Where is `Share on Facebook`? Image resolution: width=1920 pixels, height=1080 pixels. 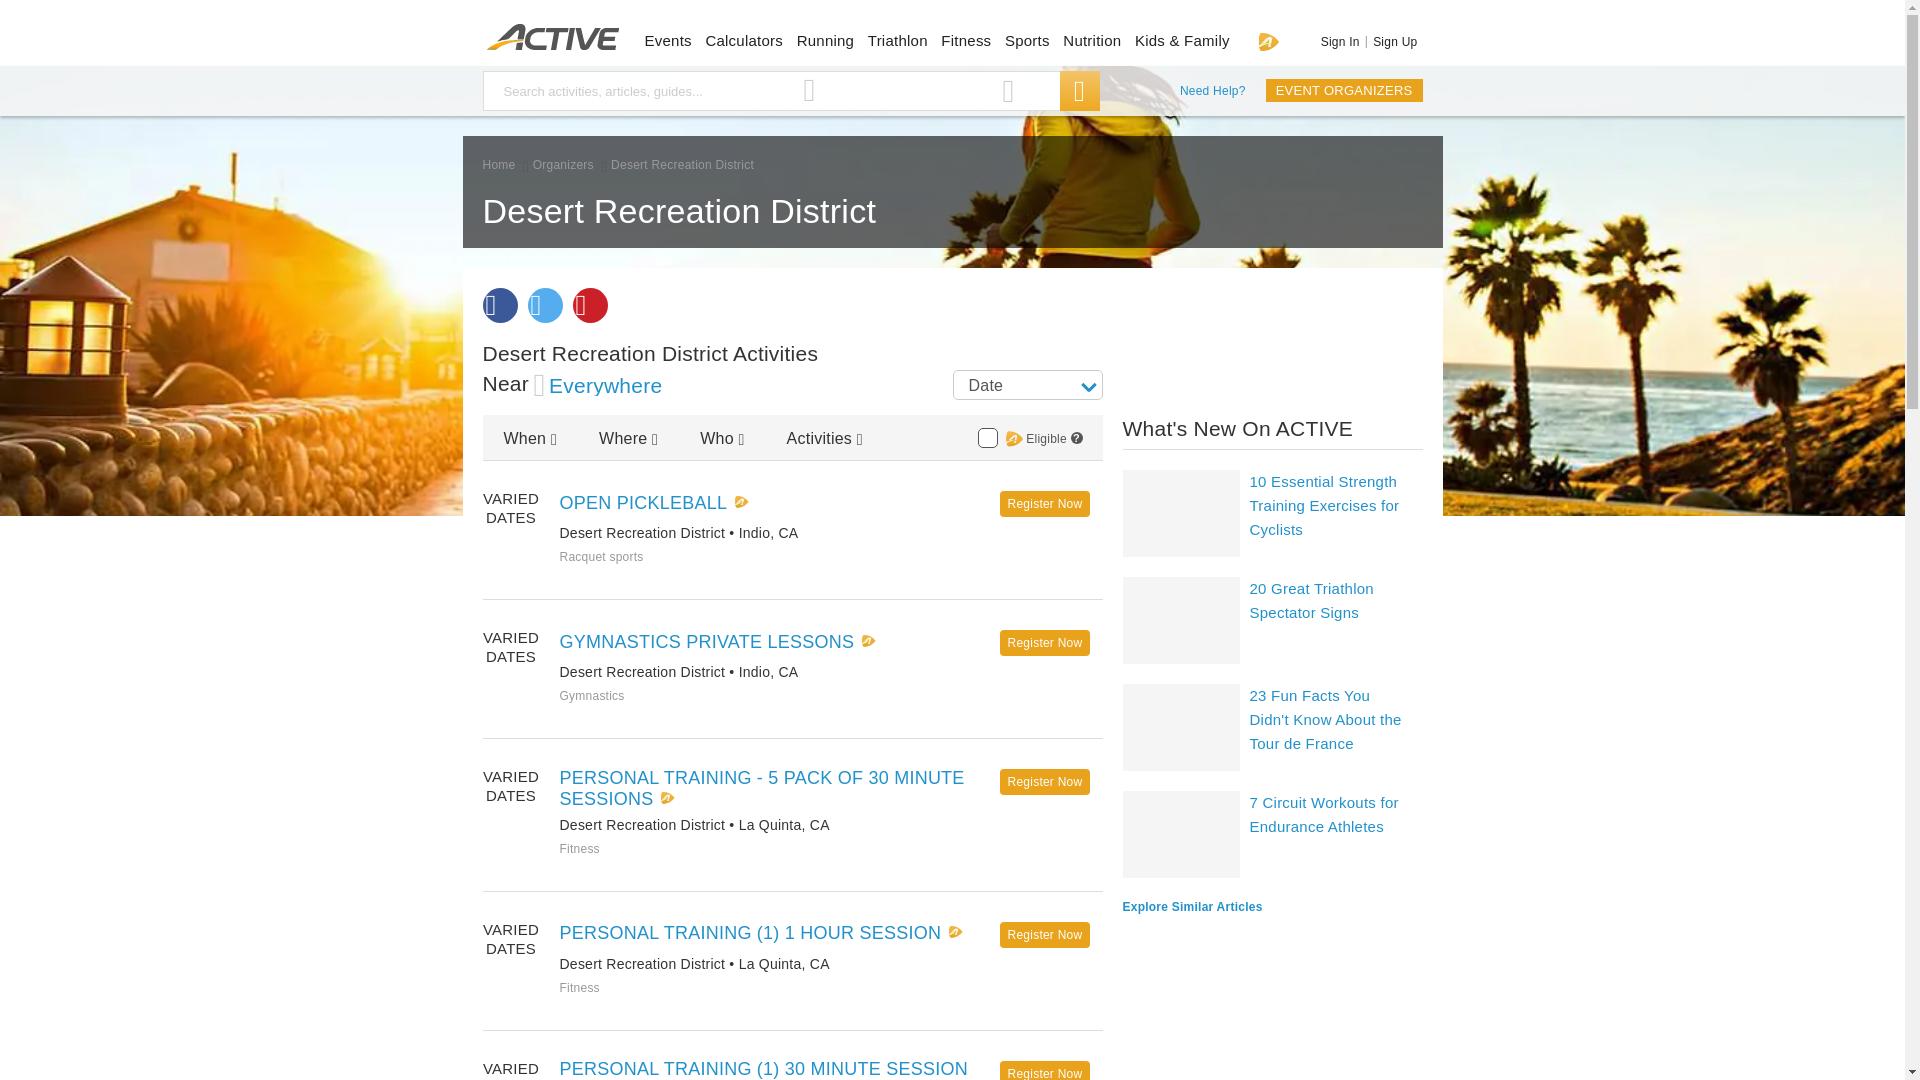 Share on Facebook is located at coordinates (498, 305).